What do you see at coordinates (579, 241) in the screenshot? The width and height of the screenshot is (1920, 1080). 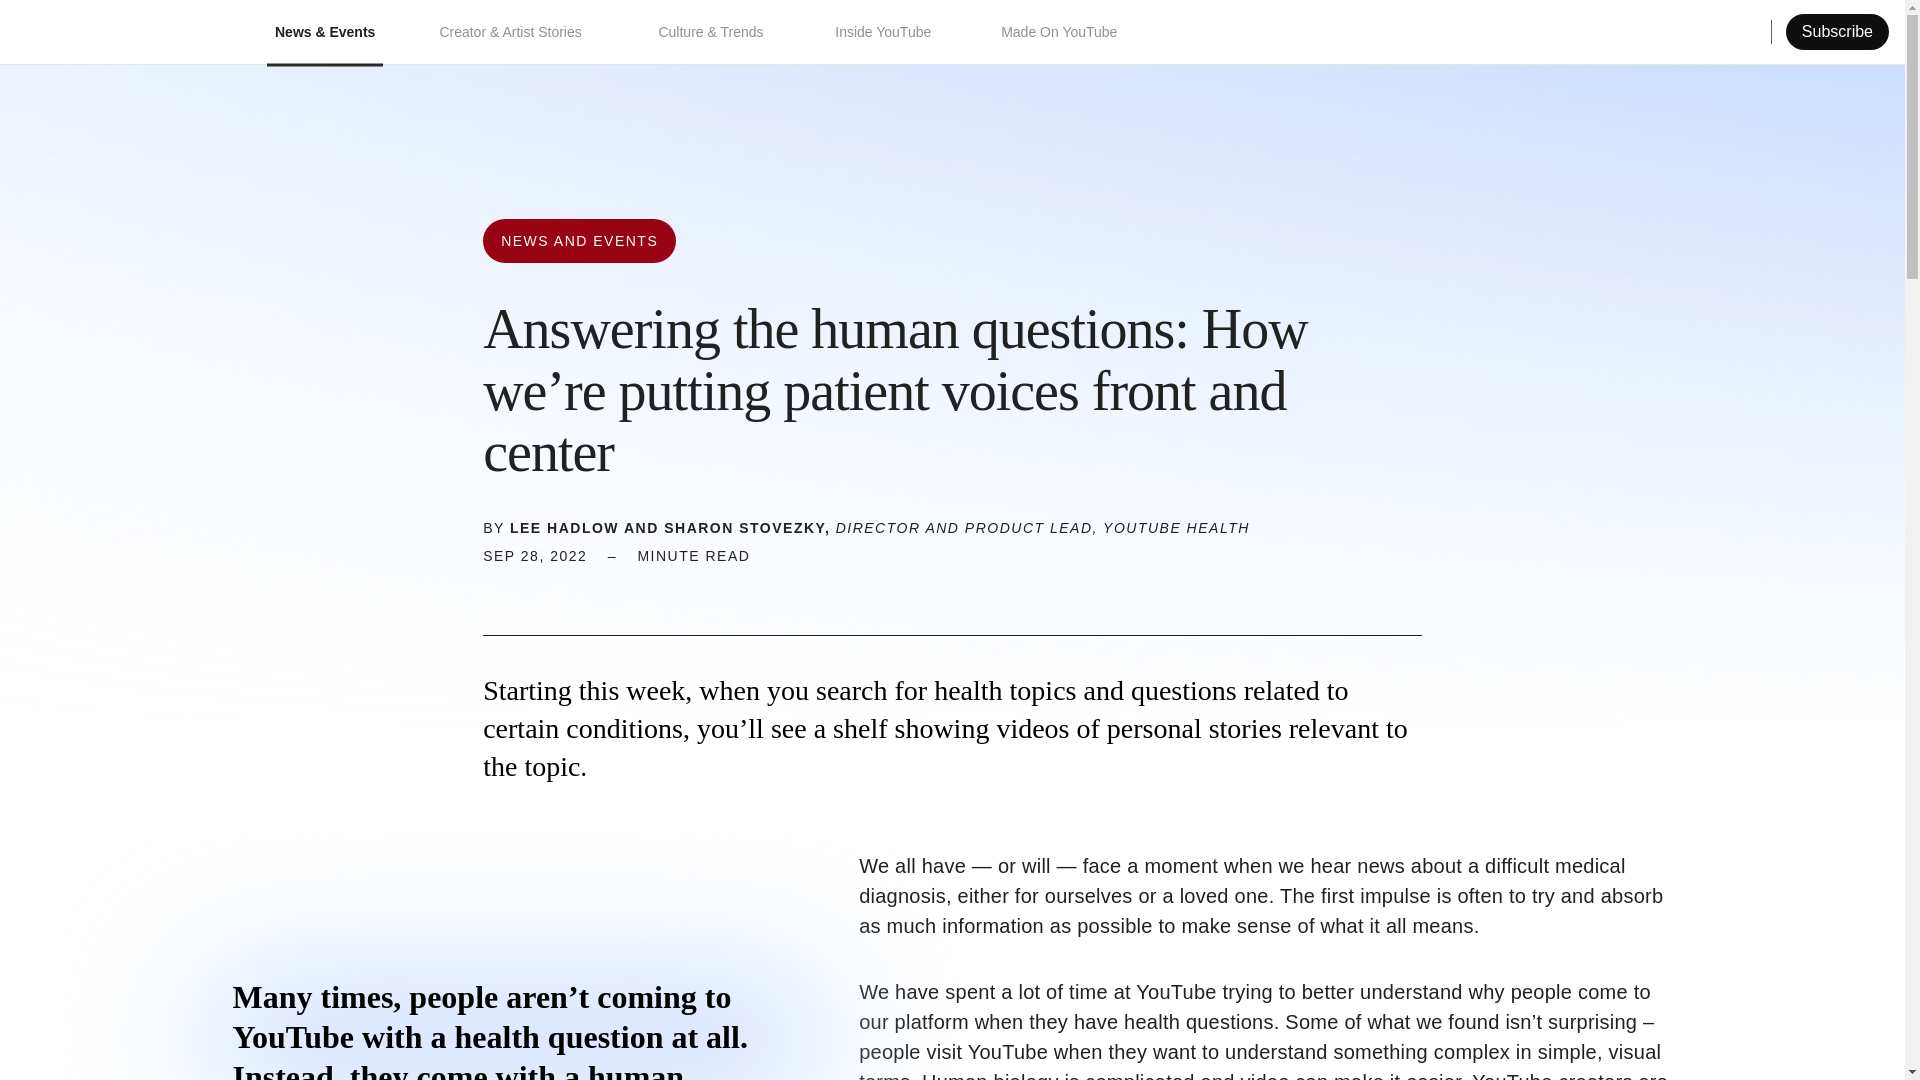 I see `News and Events` at bounding box center [579, 241].